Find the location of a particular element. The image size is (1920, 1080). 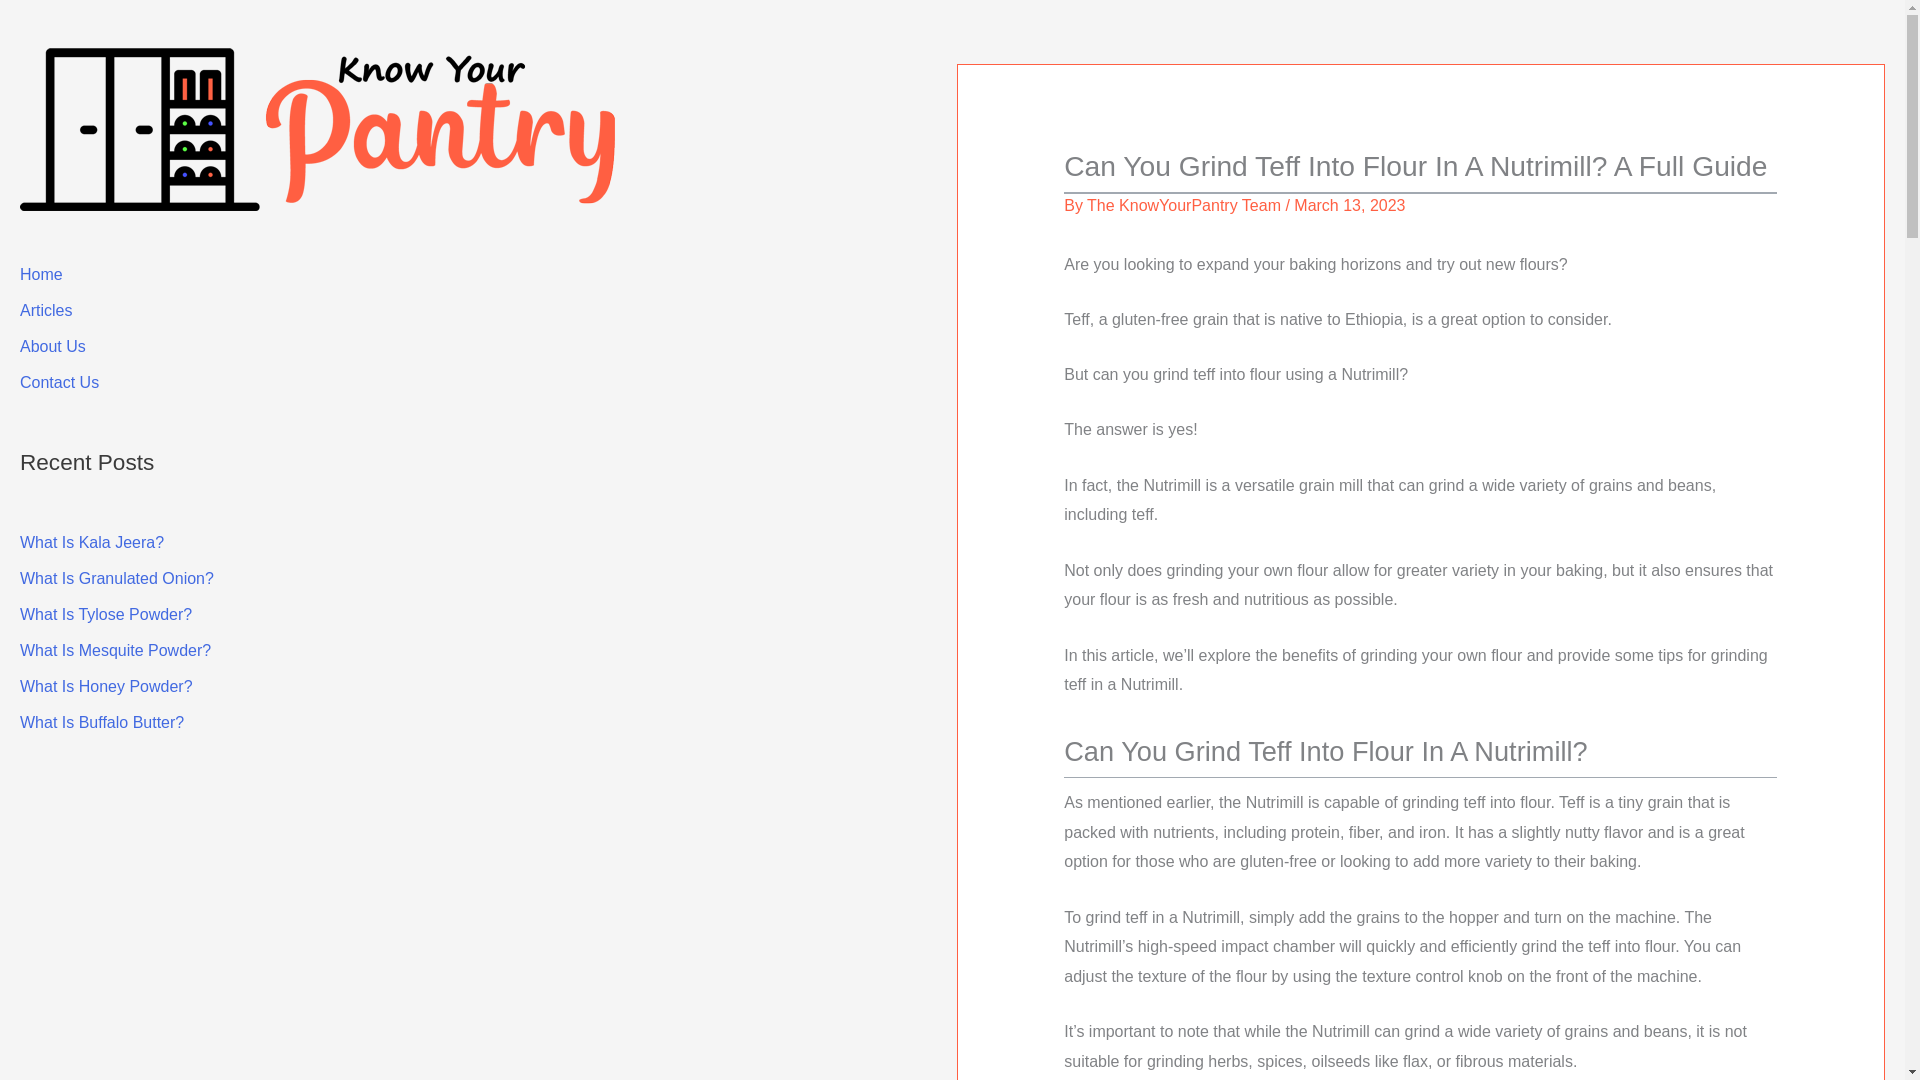

View all posts by The KnowYourPantry Team is located at coordinates (1183, 204).